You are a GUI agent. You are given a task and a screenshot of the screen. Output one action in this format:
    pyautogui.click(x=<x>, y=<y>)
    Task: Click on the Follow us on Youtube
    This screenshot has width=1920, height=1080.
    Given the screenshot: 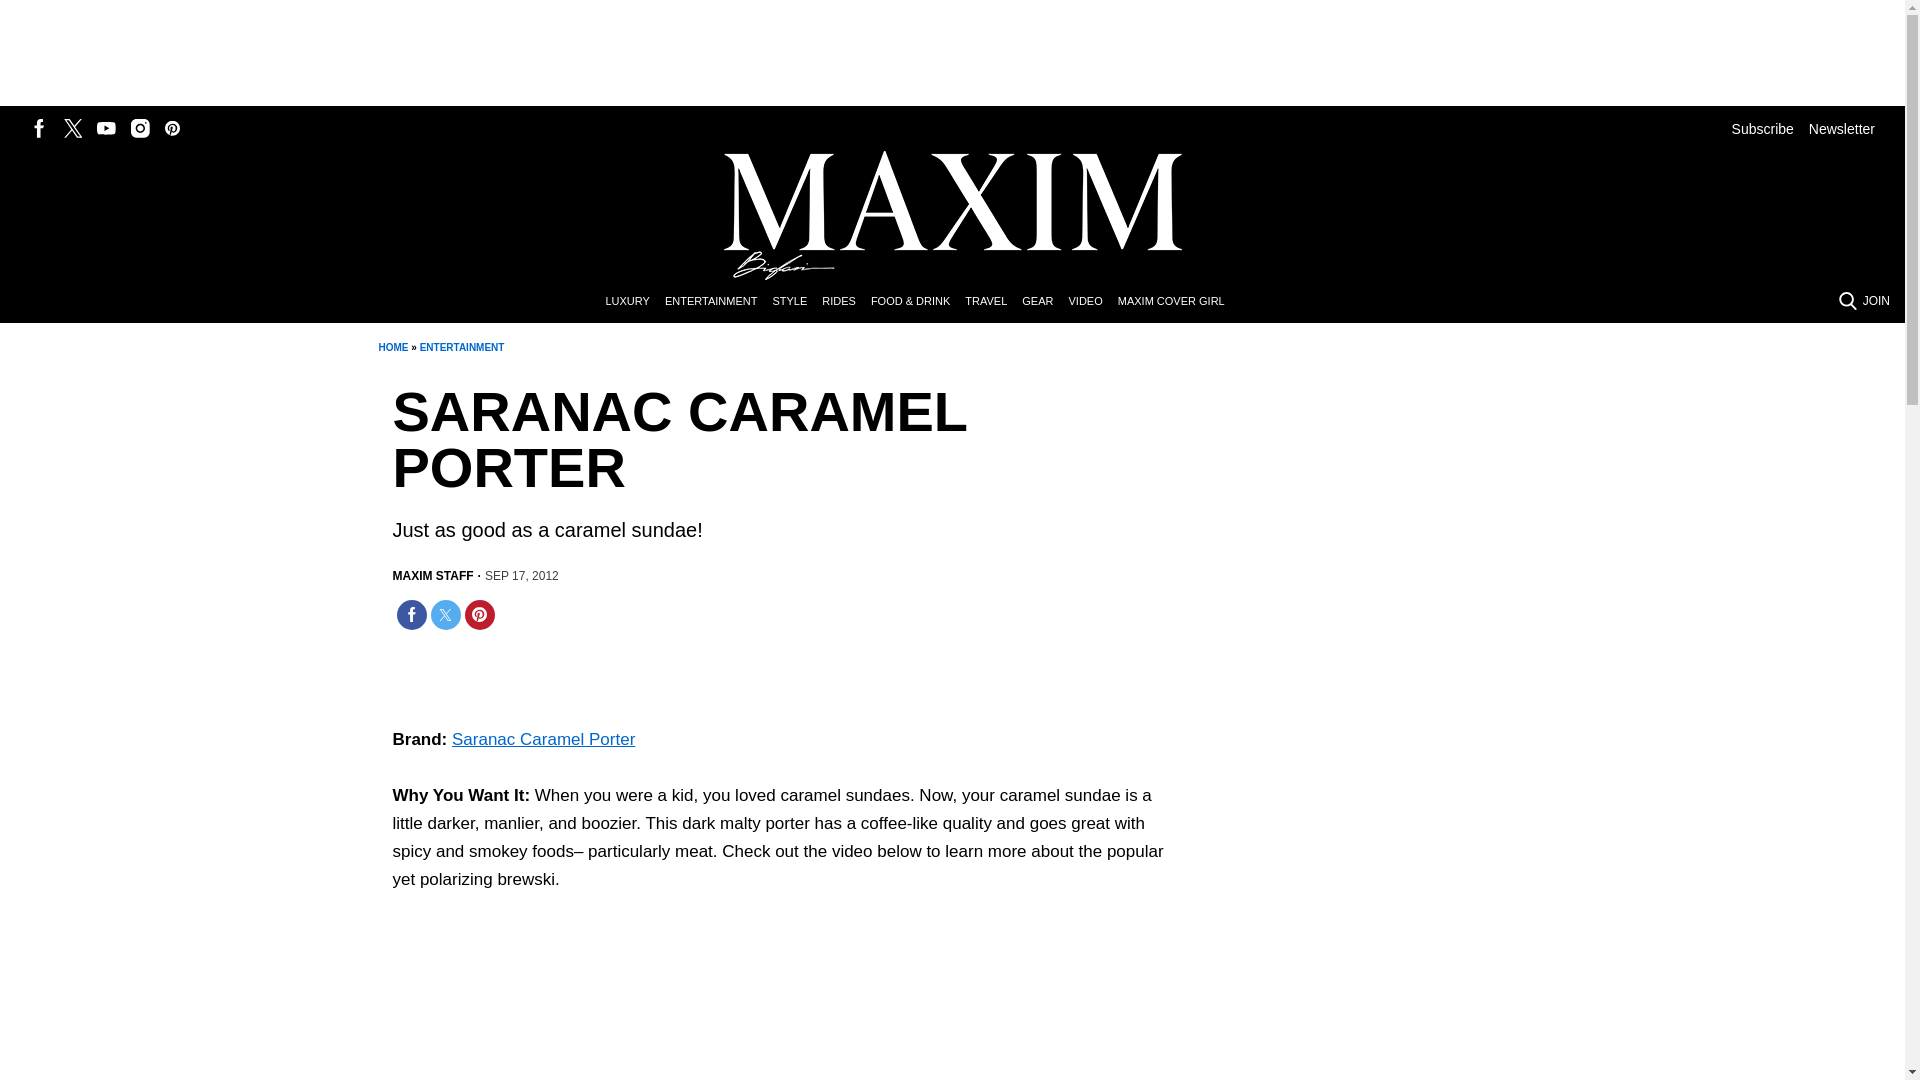 What is the action you would take?
    pyautogui.click(x=106, y=128)
    